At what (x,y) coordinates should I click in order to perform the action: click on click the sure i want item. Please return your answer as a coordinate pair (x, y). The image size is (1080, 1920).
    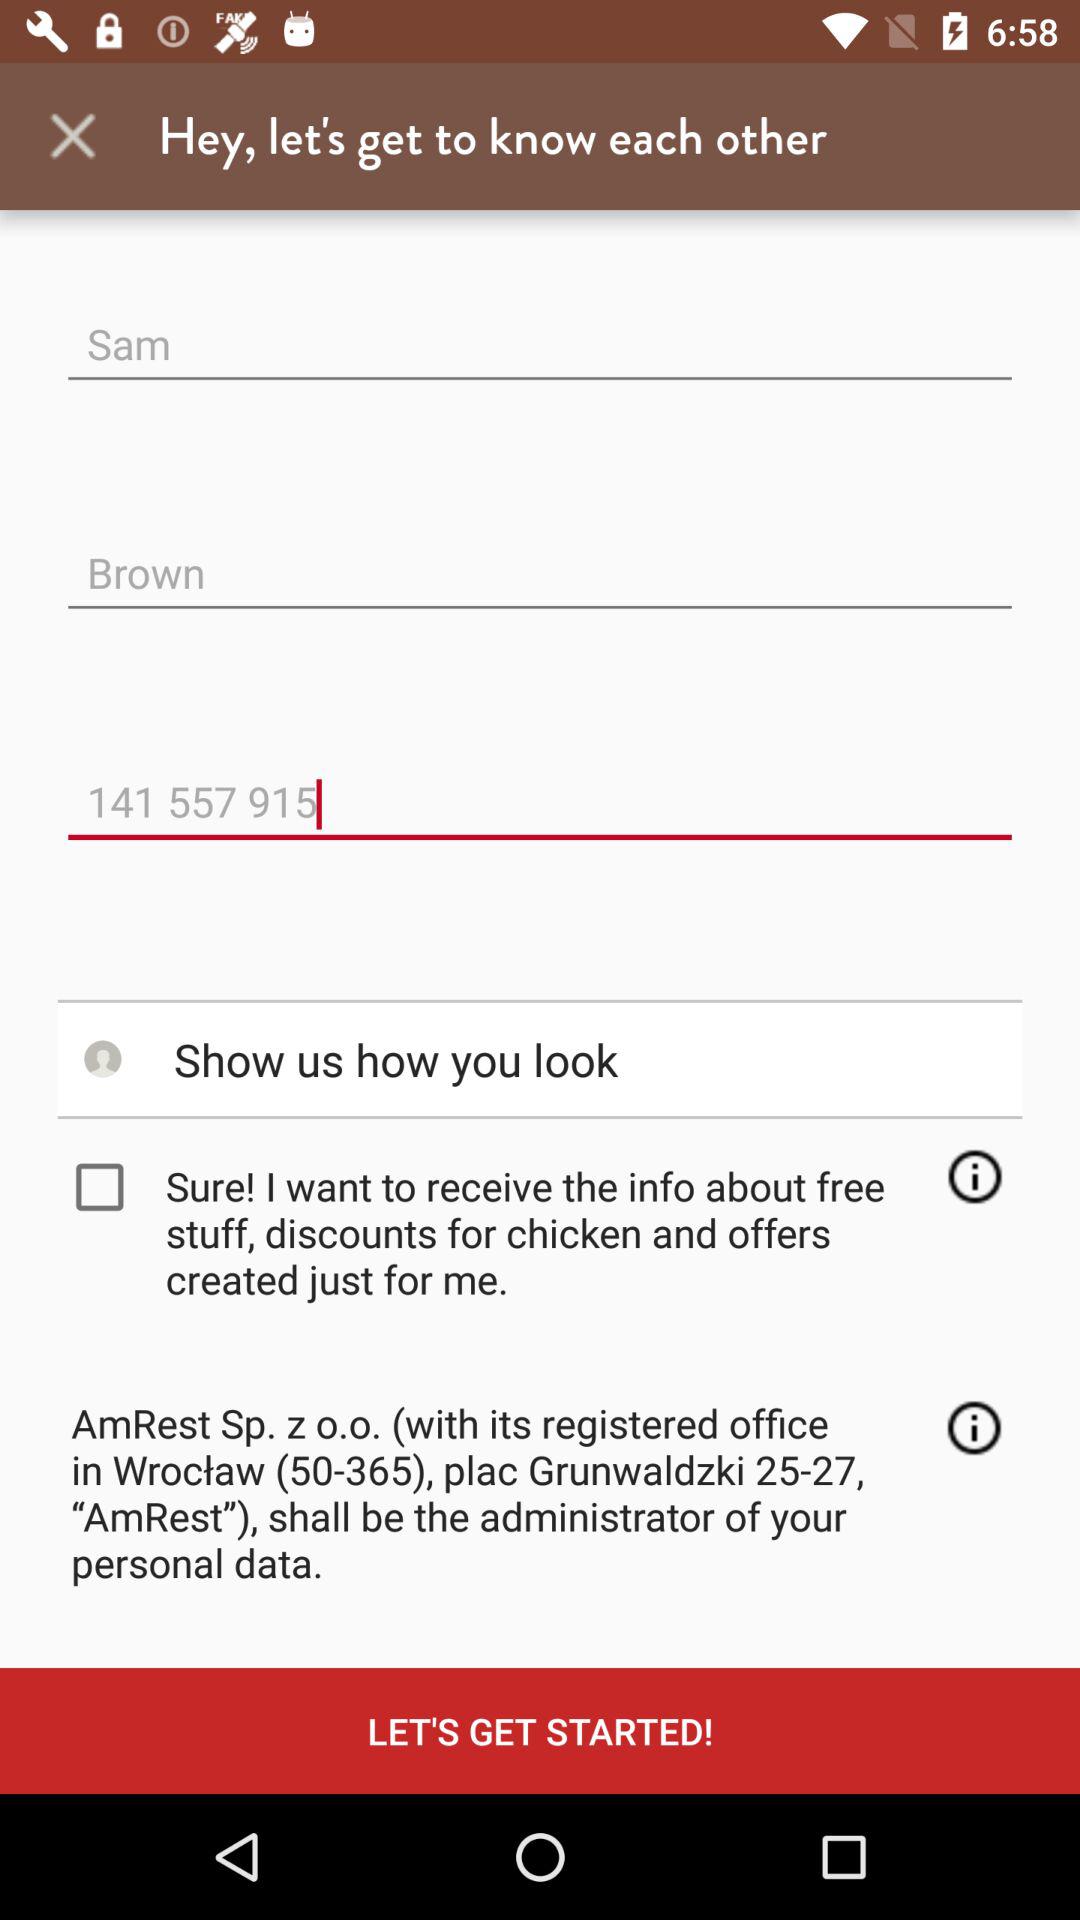
    Looking at the image, I should click on (546, 1232).